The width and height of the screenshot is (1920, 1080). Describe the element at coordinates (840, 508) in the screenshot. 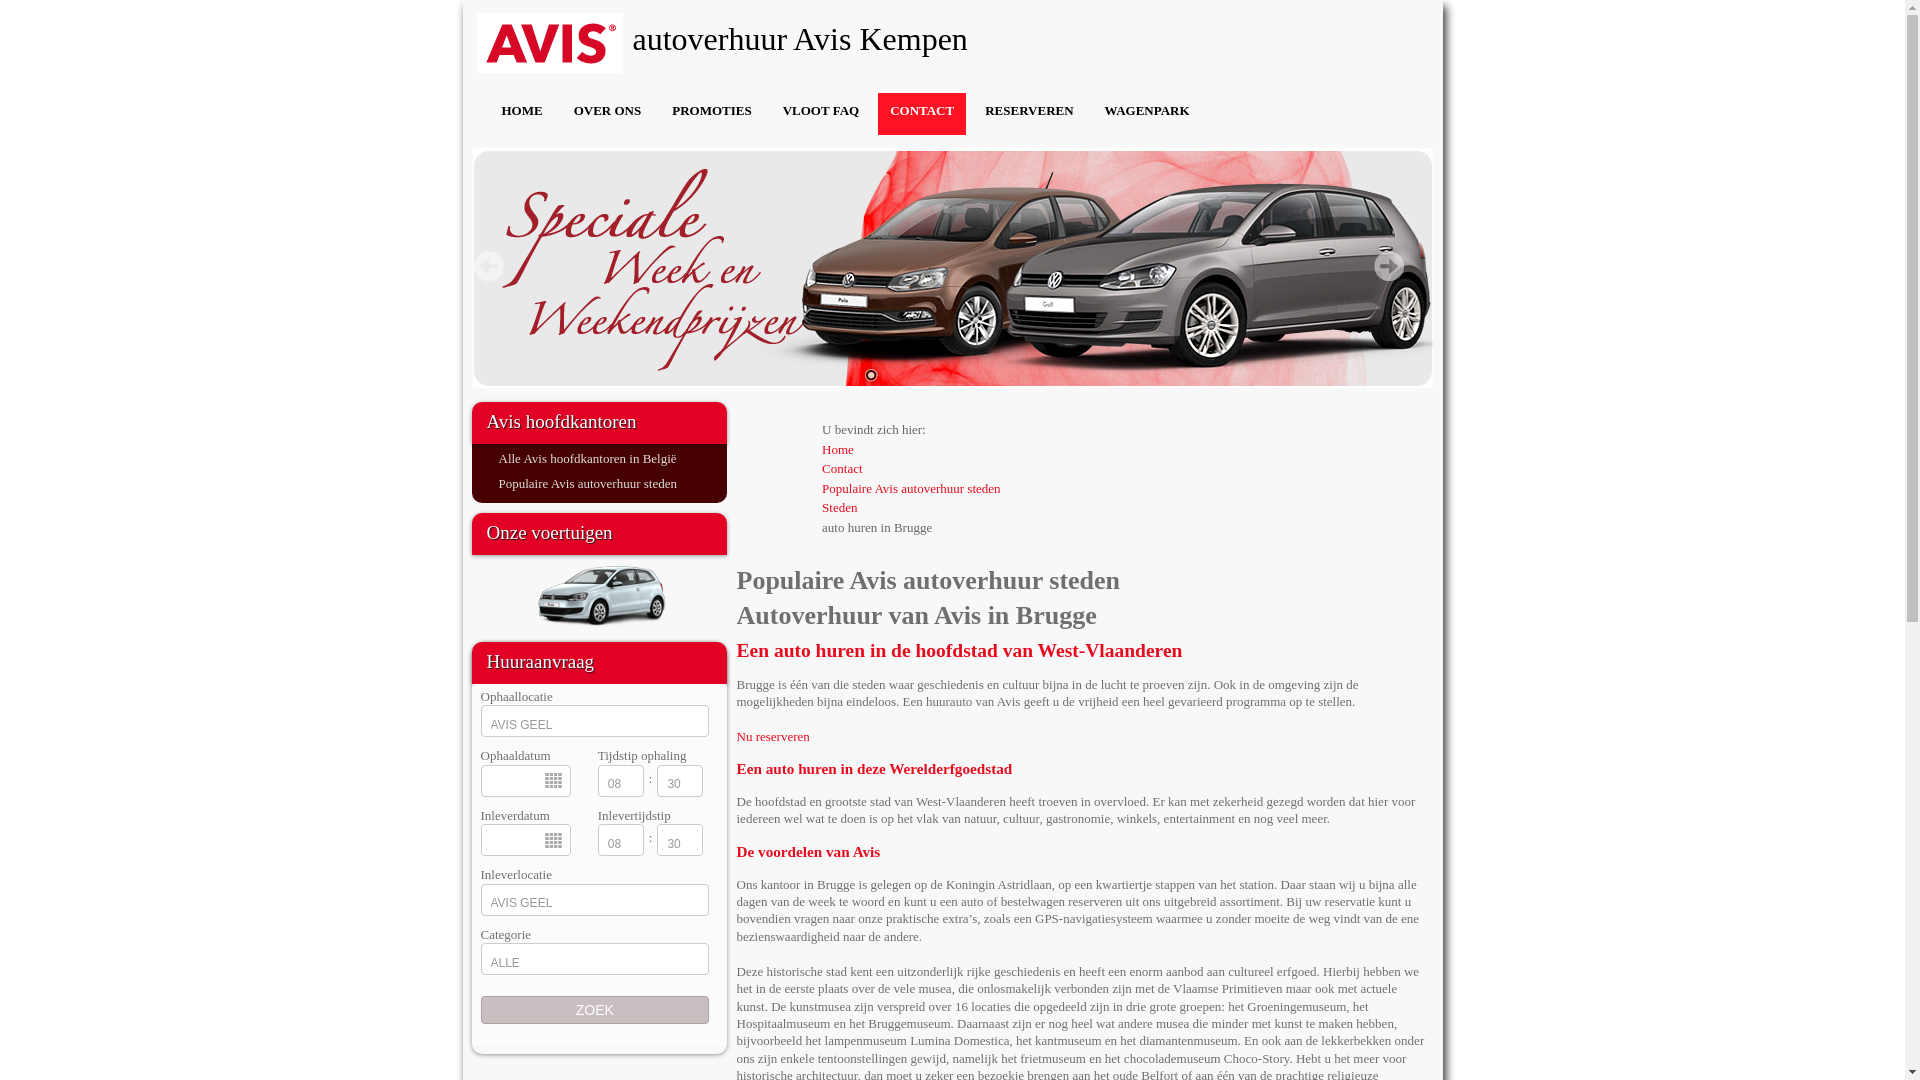

I see `Steden` at that location.